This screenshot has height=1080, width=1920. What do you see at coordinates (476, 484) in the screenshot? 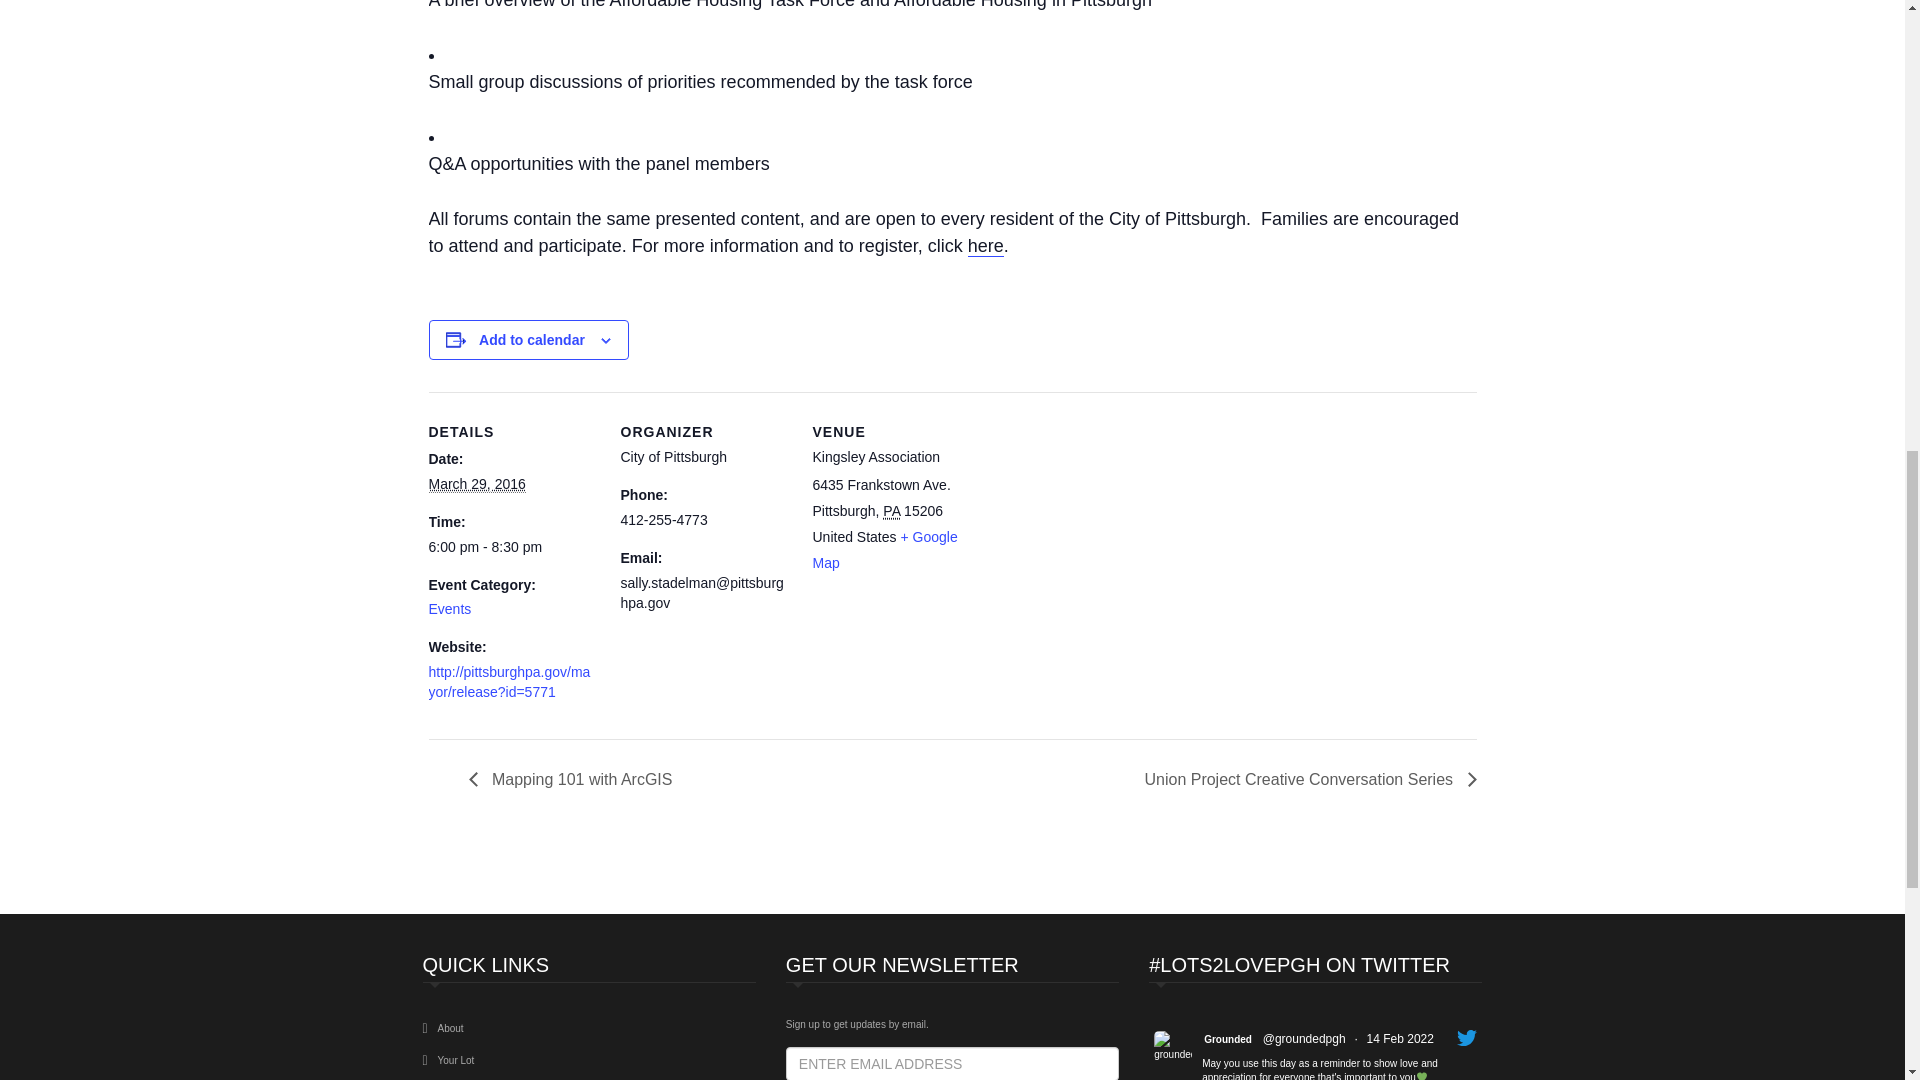
I see `2016-03-29` at bounding box center [476, 484].